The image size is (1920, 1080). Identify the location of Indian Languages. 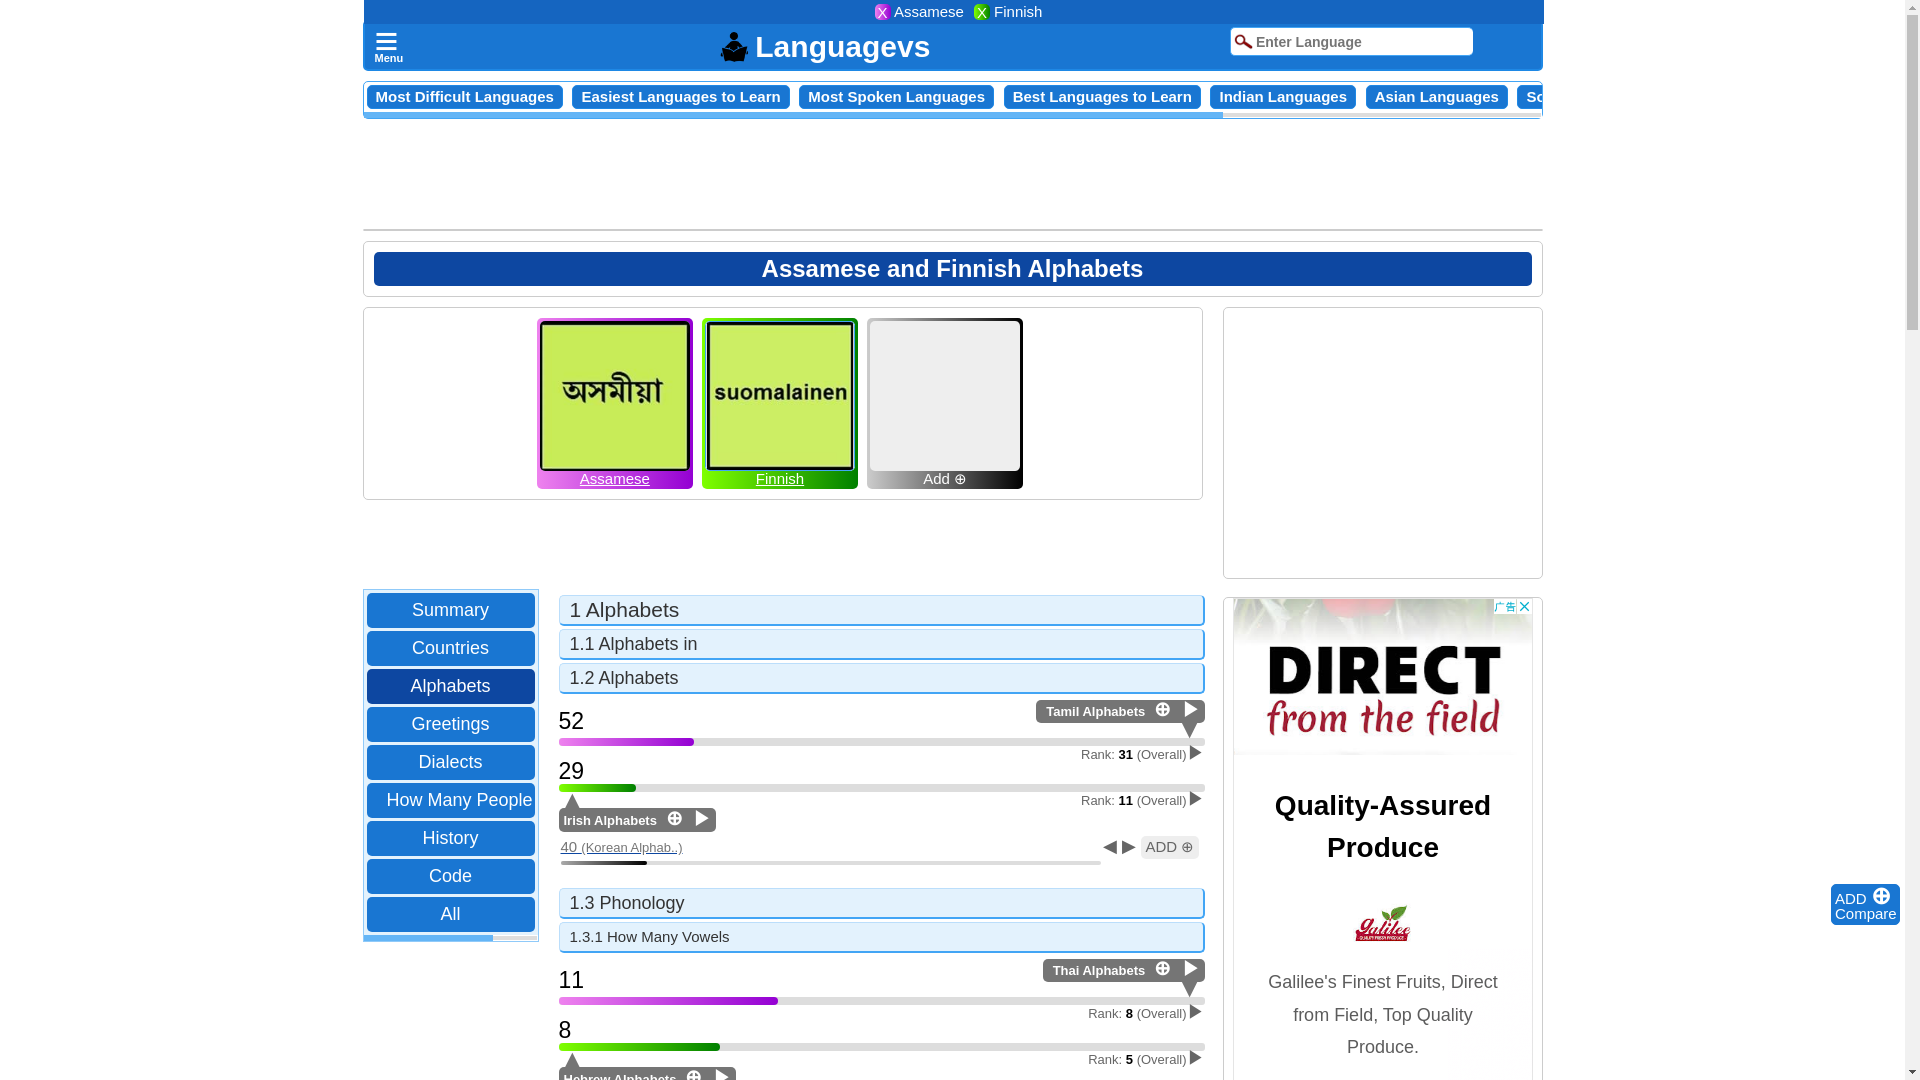
(1283, 96).